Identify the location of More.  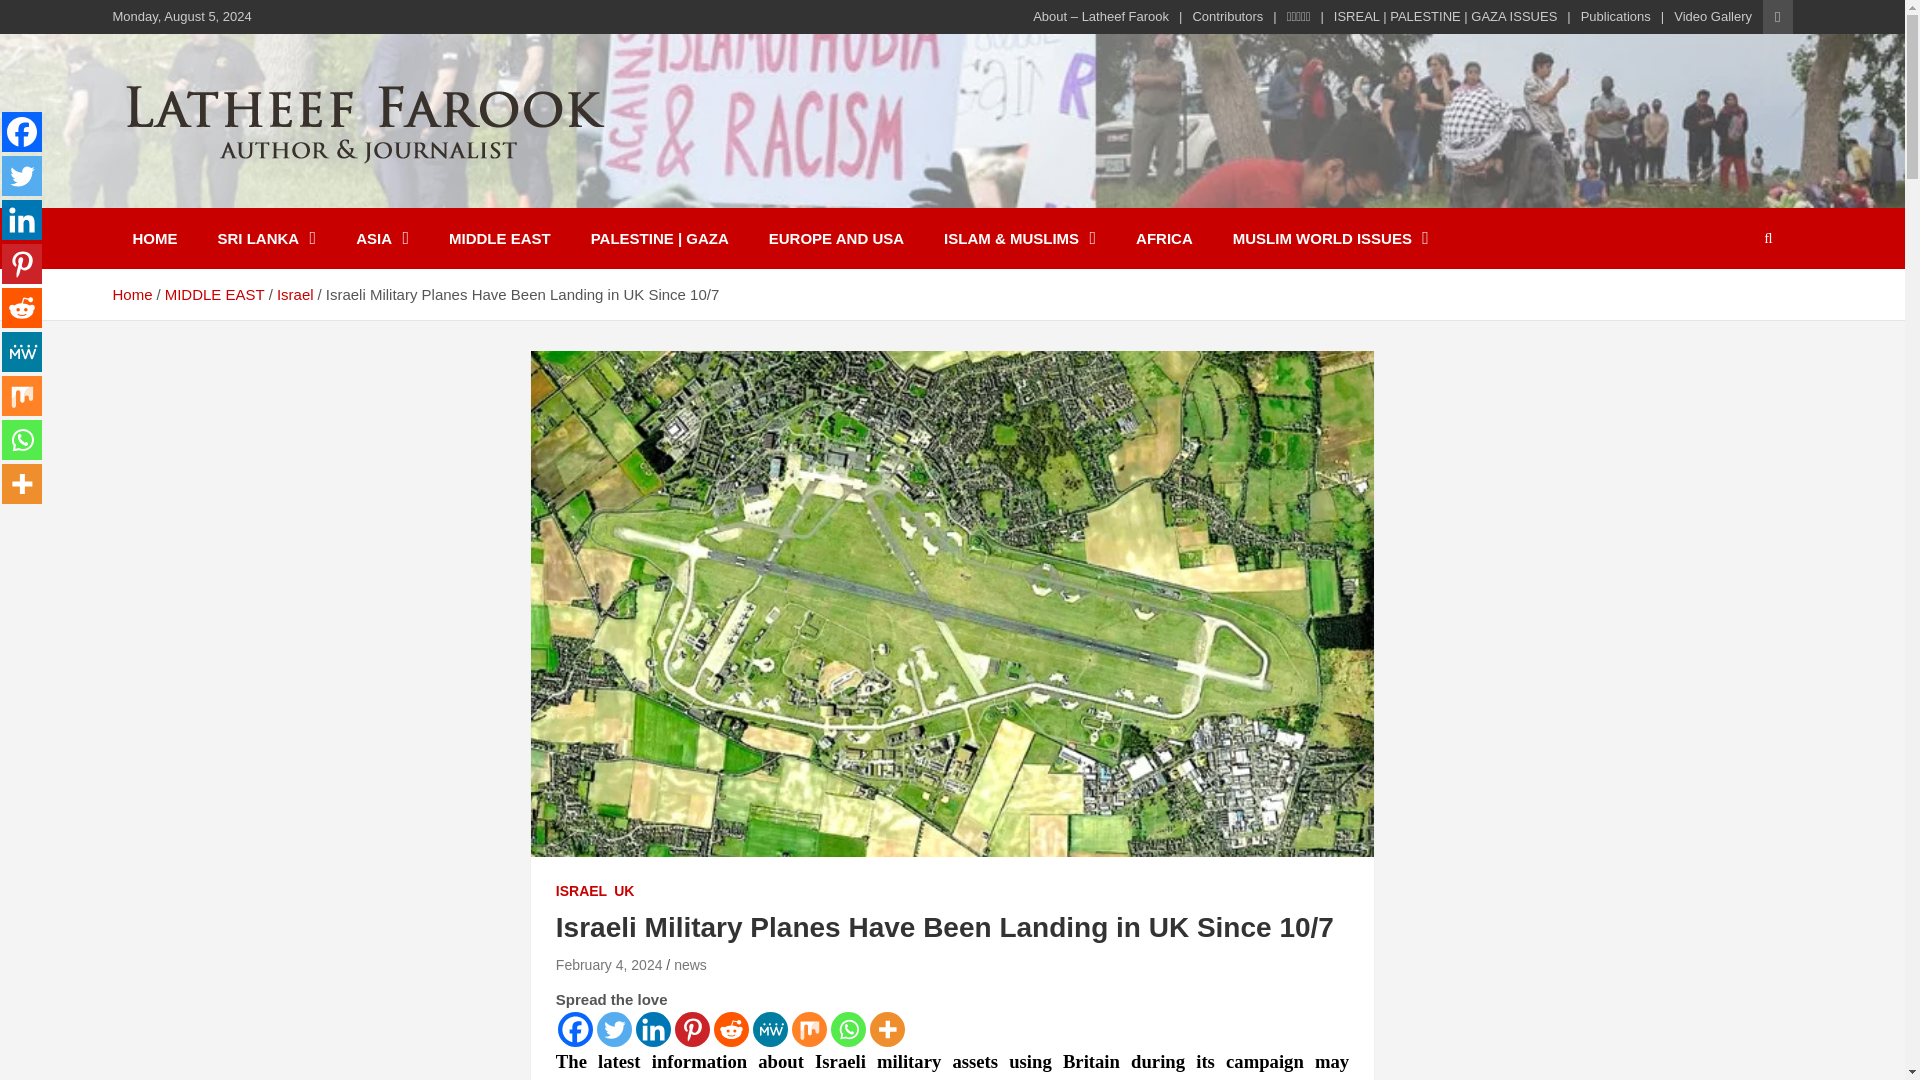
(886, 1028).